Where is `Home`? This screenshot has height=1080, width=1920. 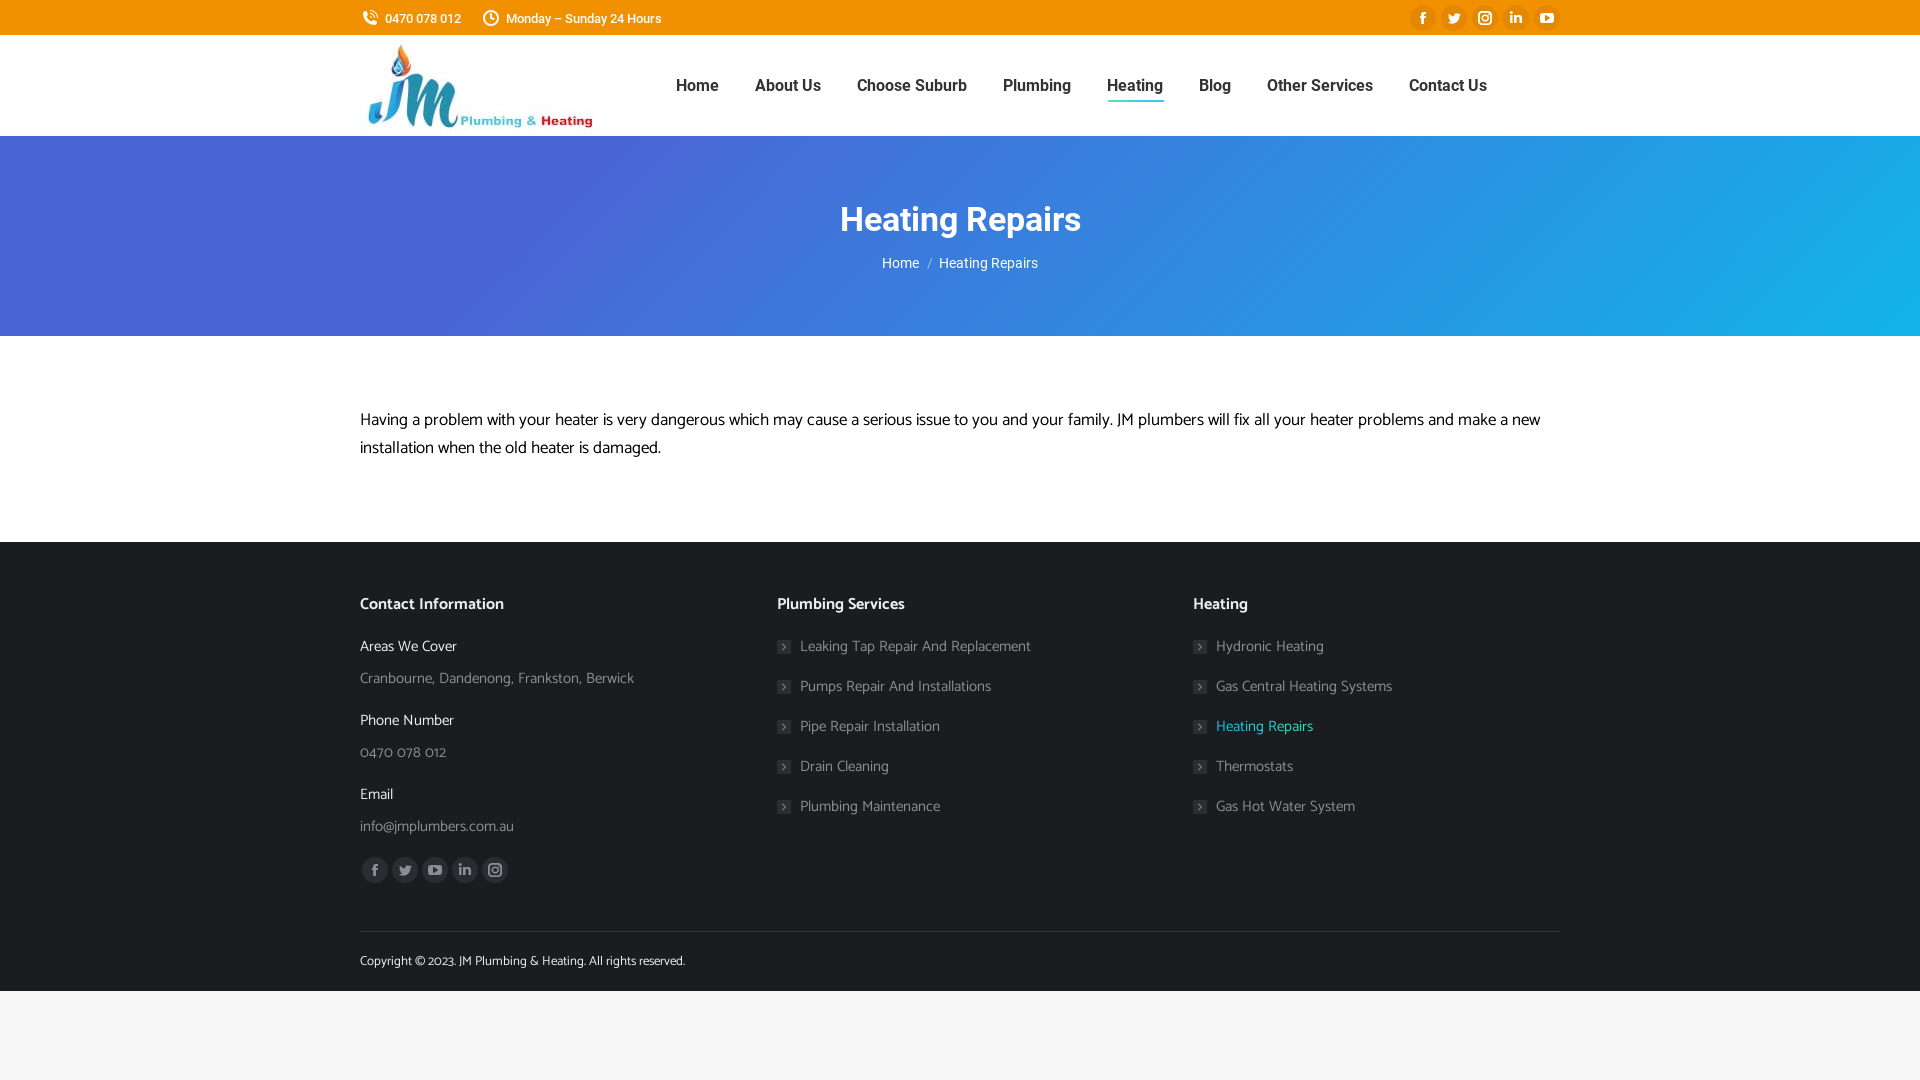
Home is located at coordinates (900, 263).